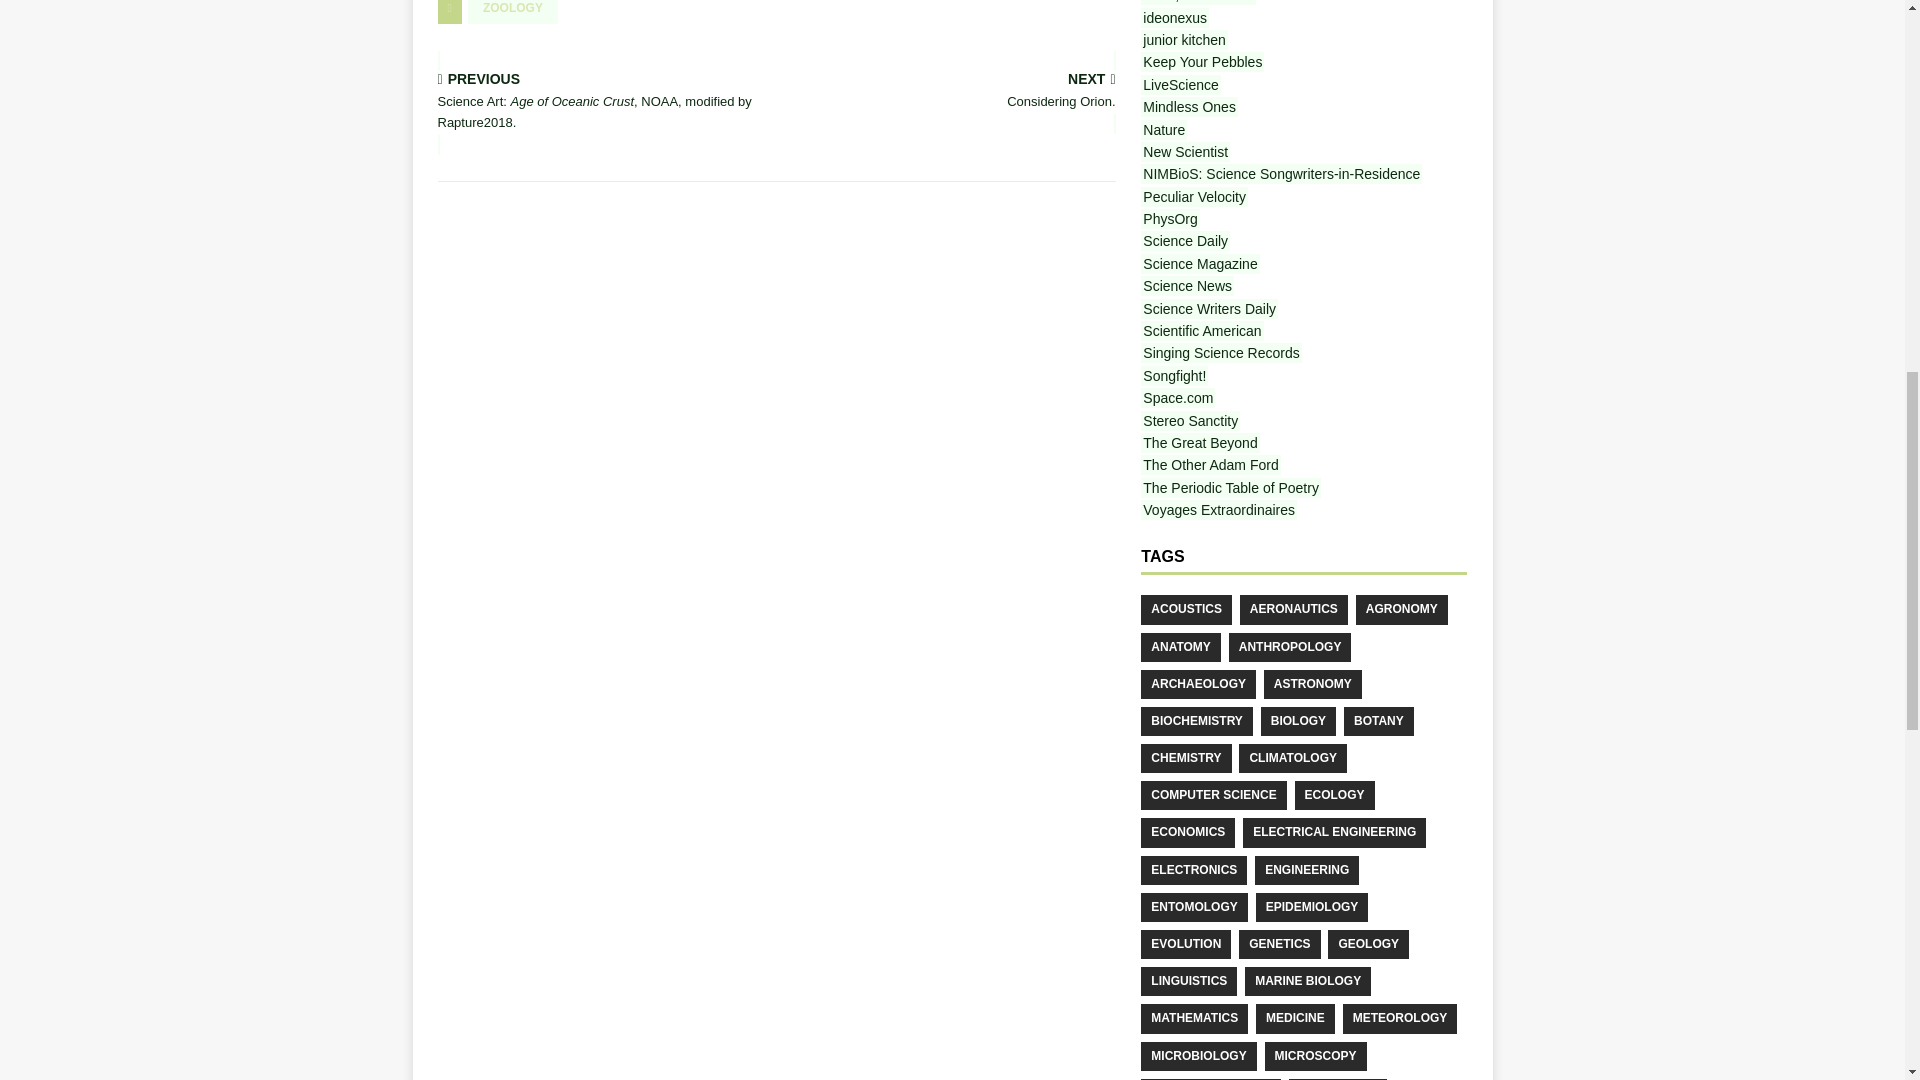 Image resolution: width=1920 pixels, height=1080 pixels. I want to click on LiveScience, so click(1281, 174).